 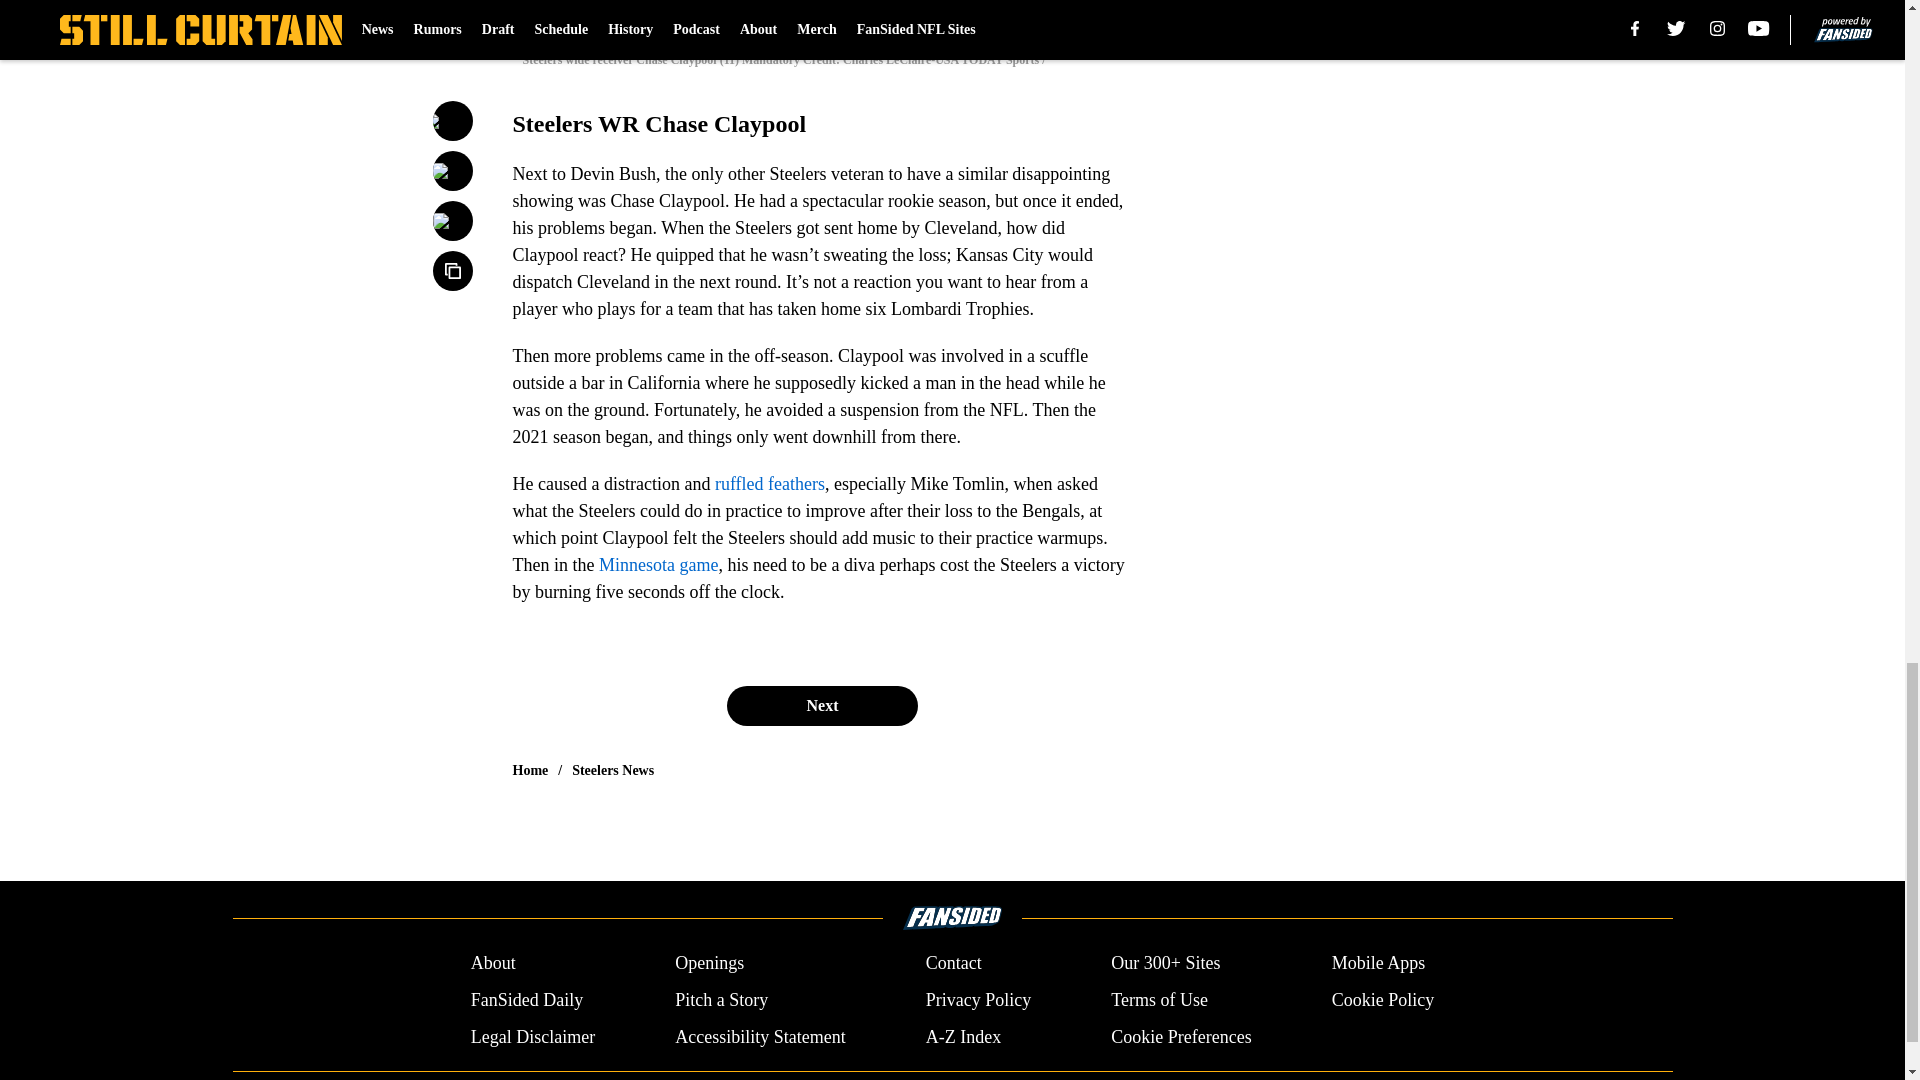 What do you see at coordinates (526, 1000) in the screenshot?
I see `FanSided Daily` at bounding box center [526, 1000].